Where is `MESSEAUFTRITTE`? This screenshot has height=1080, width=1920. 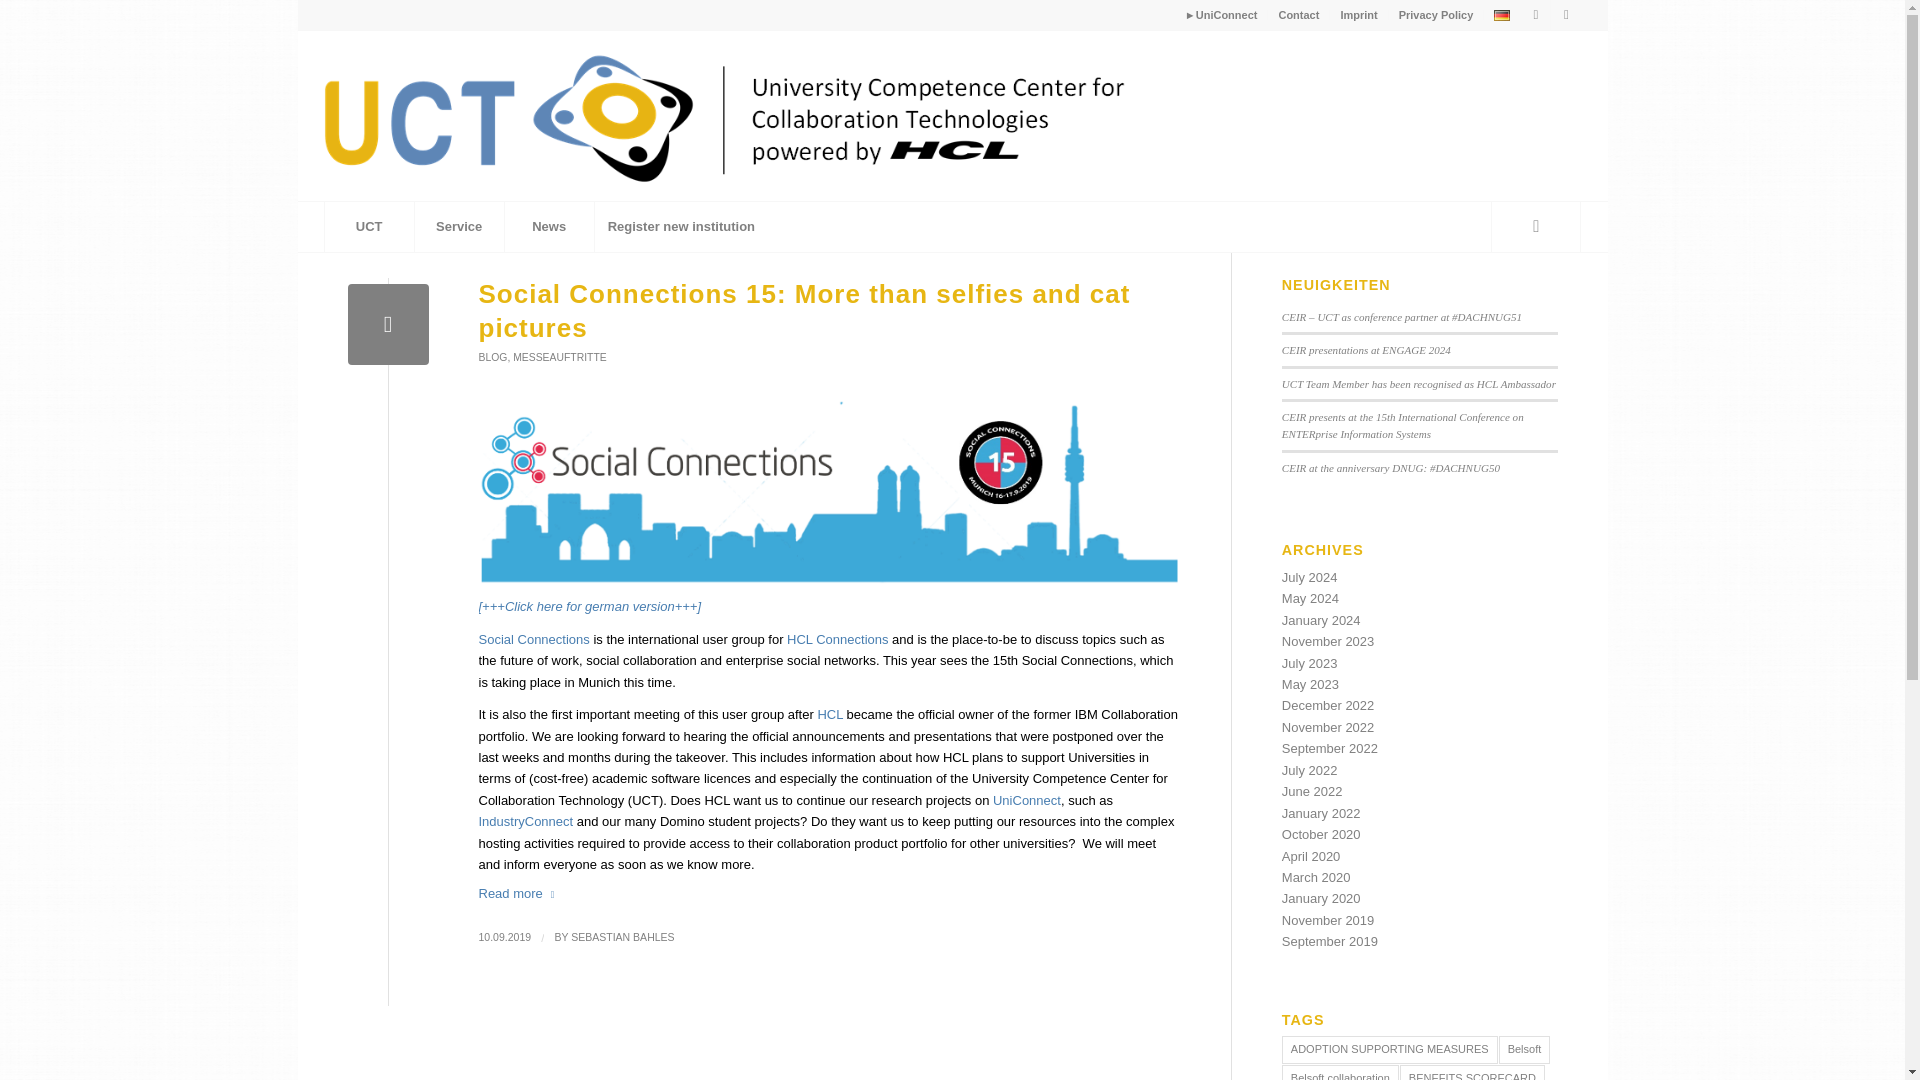 MESSEAUFTRITTE is located at coordinates (559, 357).